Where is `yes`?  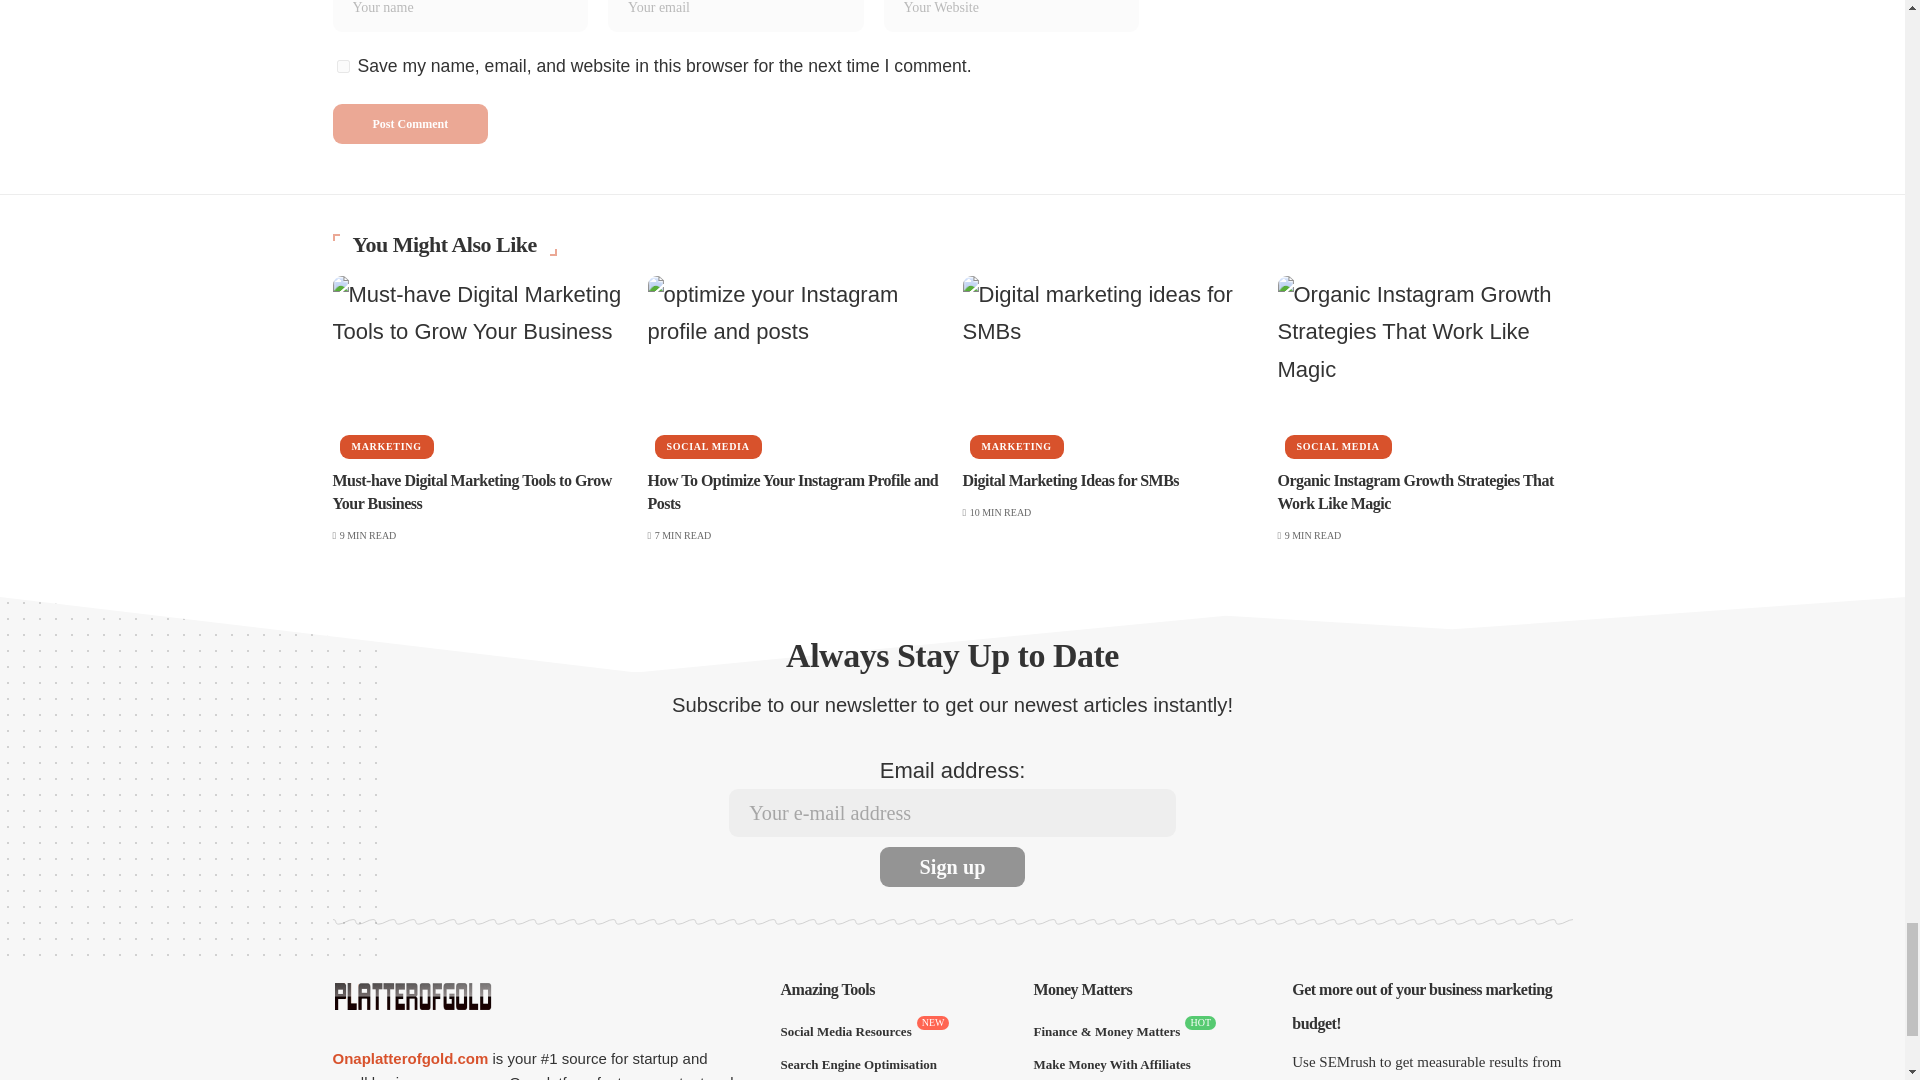 yes is located at coordinates (342, 66).